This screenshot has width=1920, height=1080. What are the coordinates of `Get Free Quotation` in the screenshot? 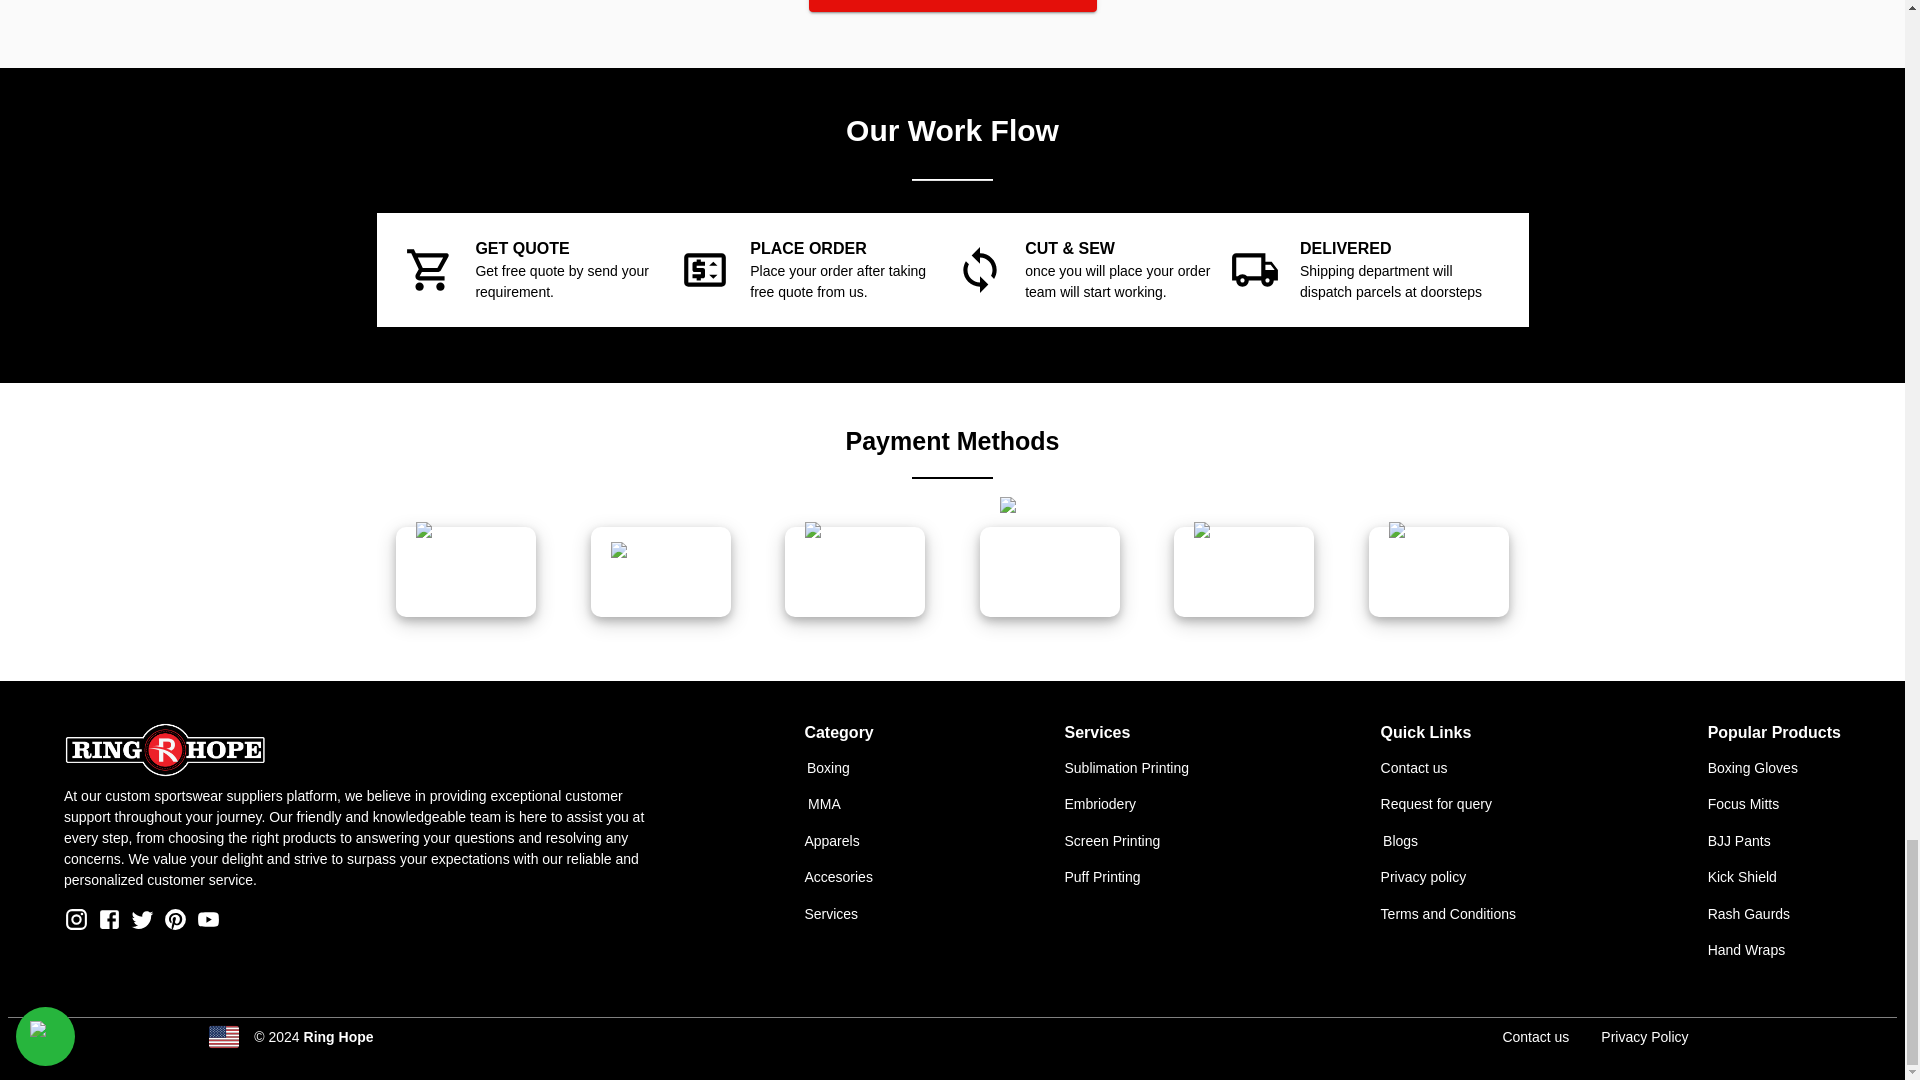 It's located at (952, 6).